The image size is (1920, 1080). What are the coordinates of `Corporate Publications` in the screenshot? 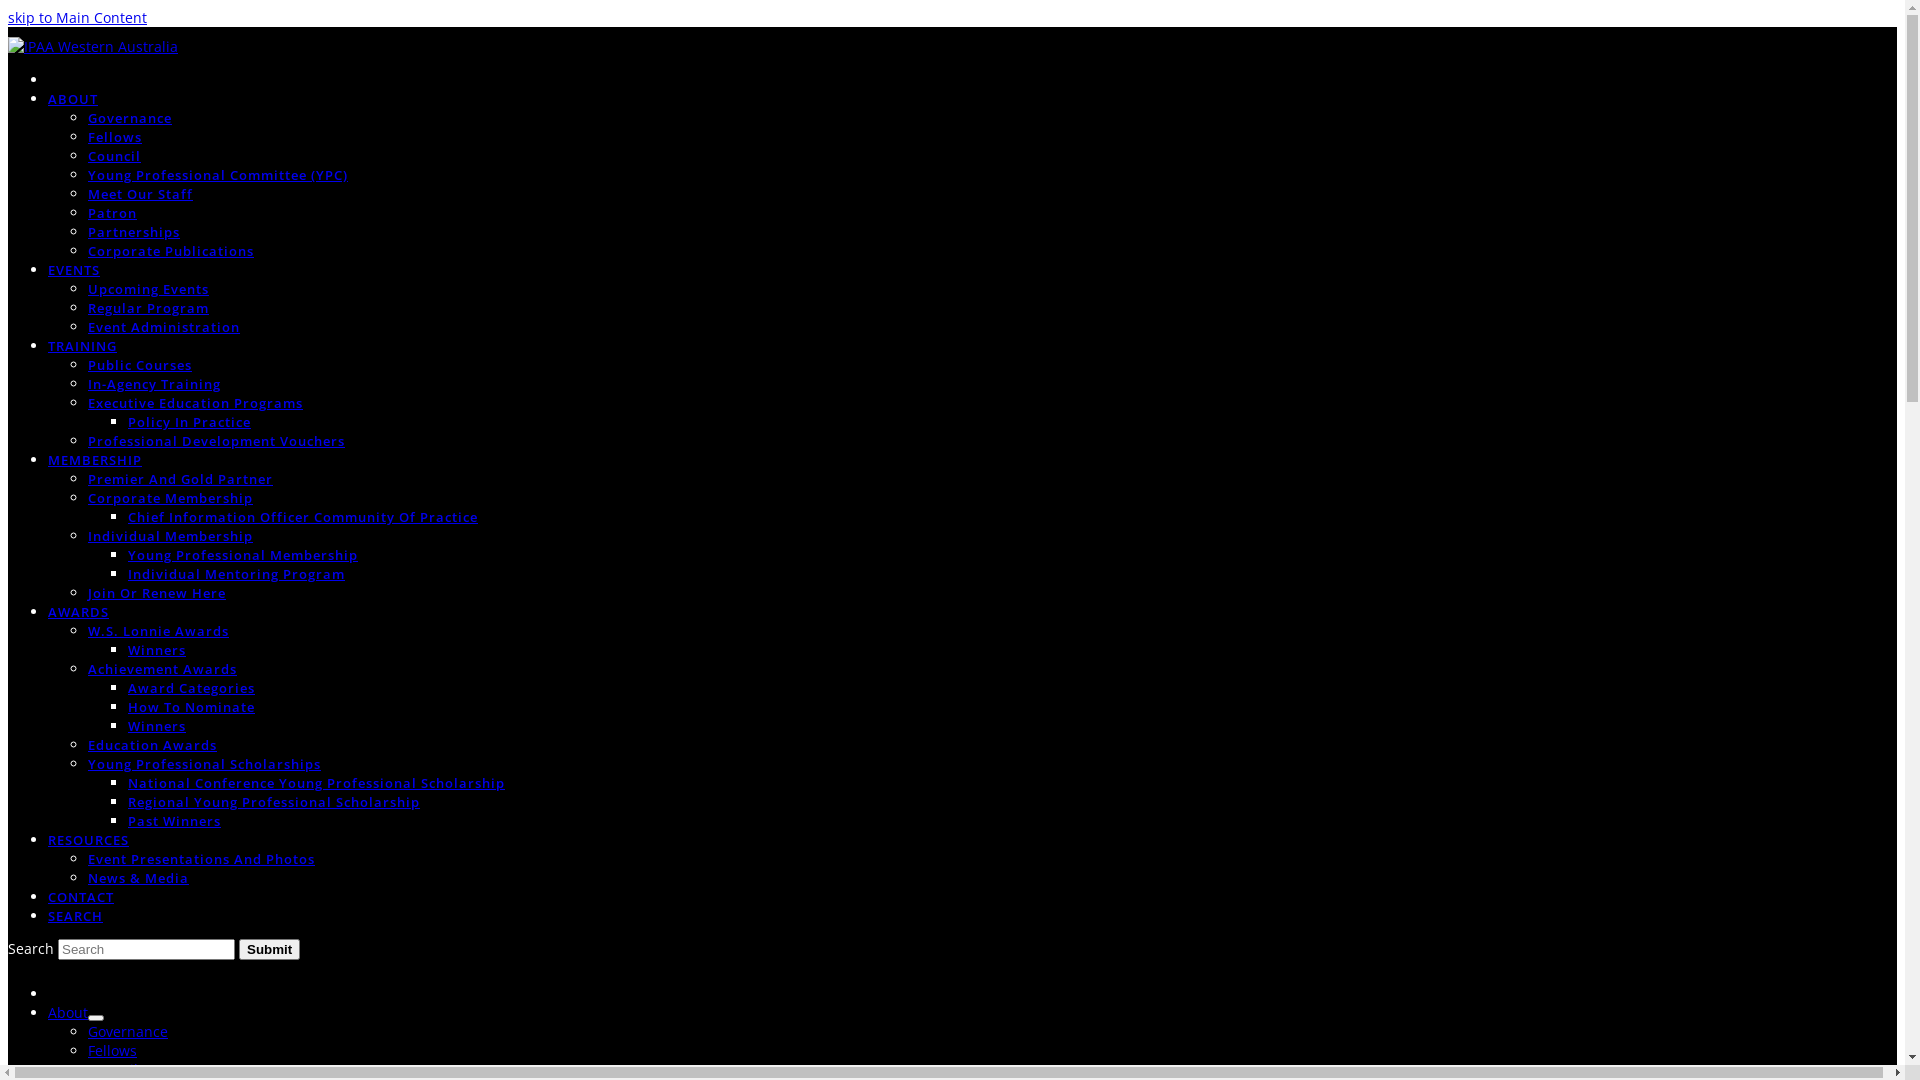 It's located at (171, 250).